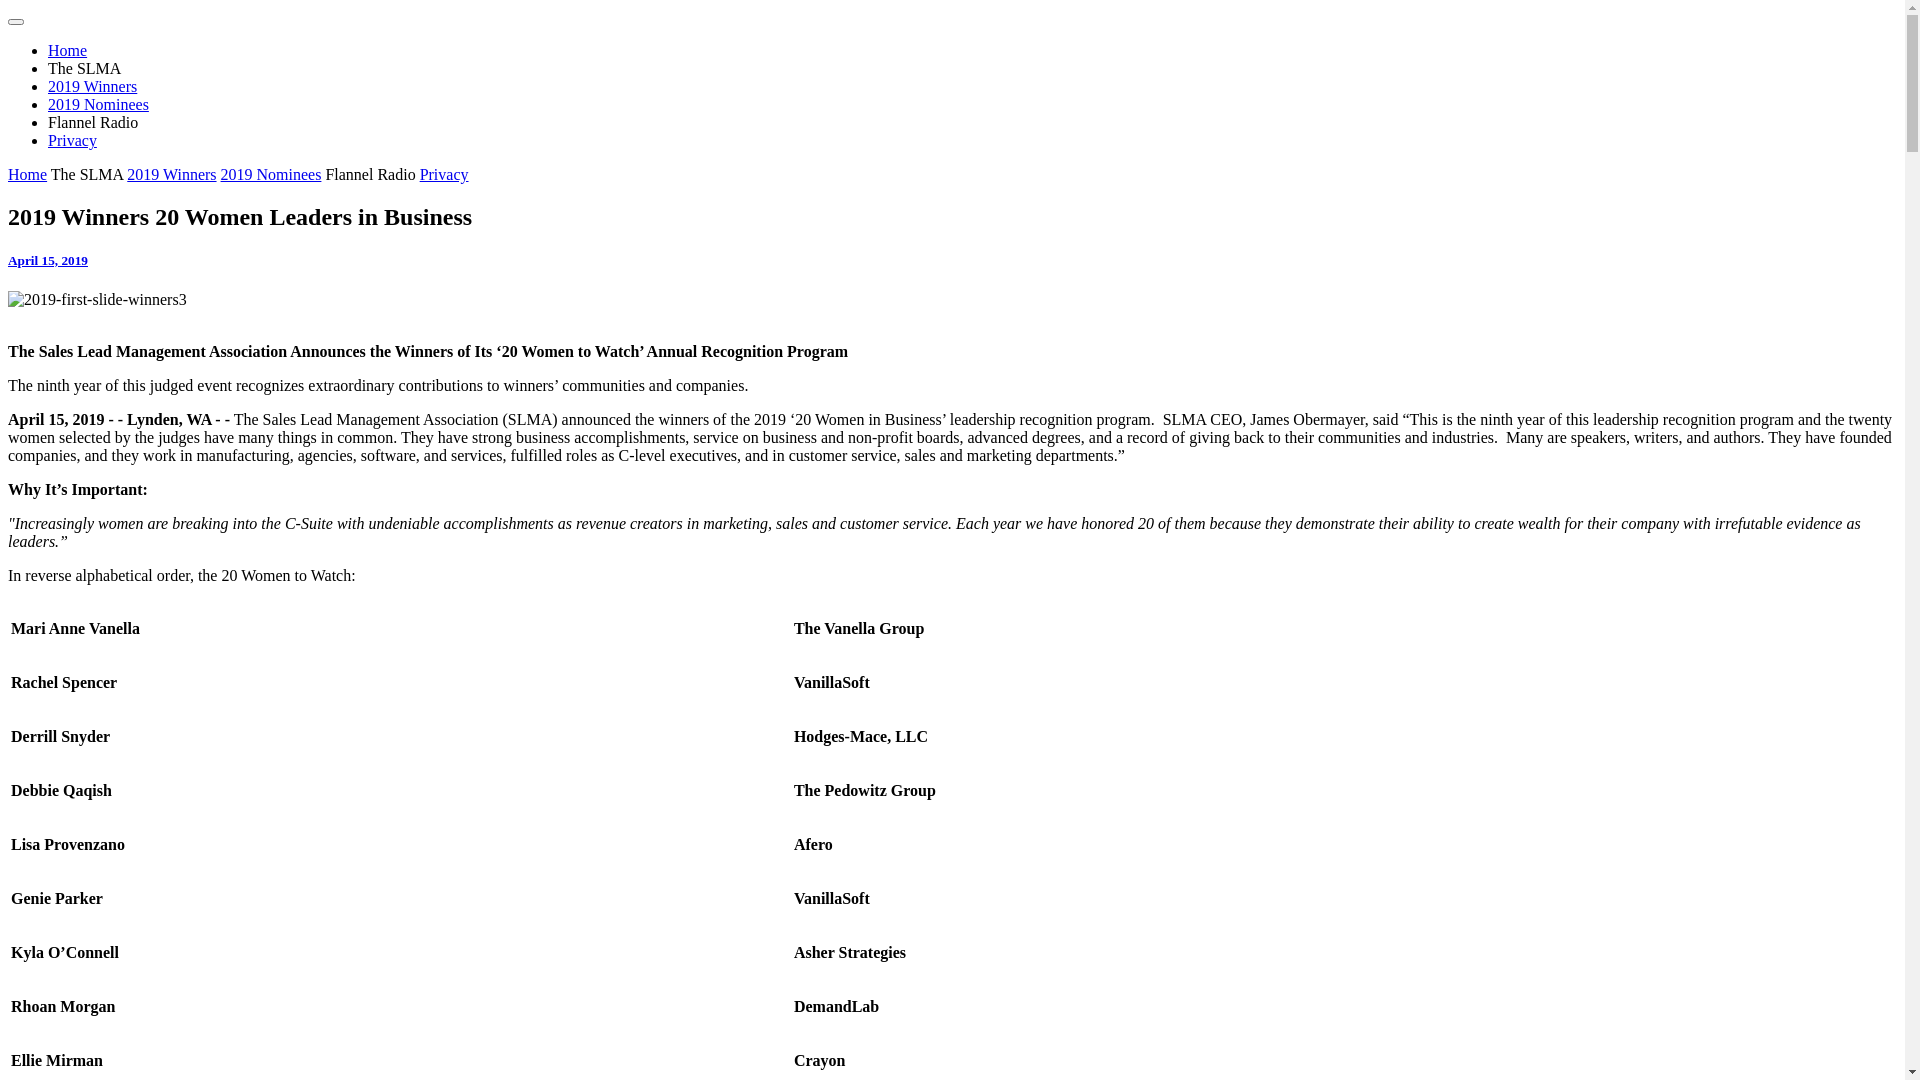 This screenshot has height=1080, width=1920. Describe the element at coordinates (444, 174) in the screenshot. I see `Privacy` at that location.